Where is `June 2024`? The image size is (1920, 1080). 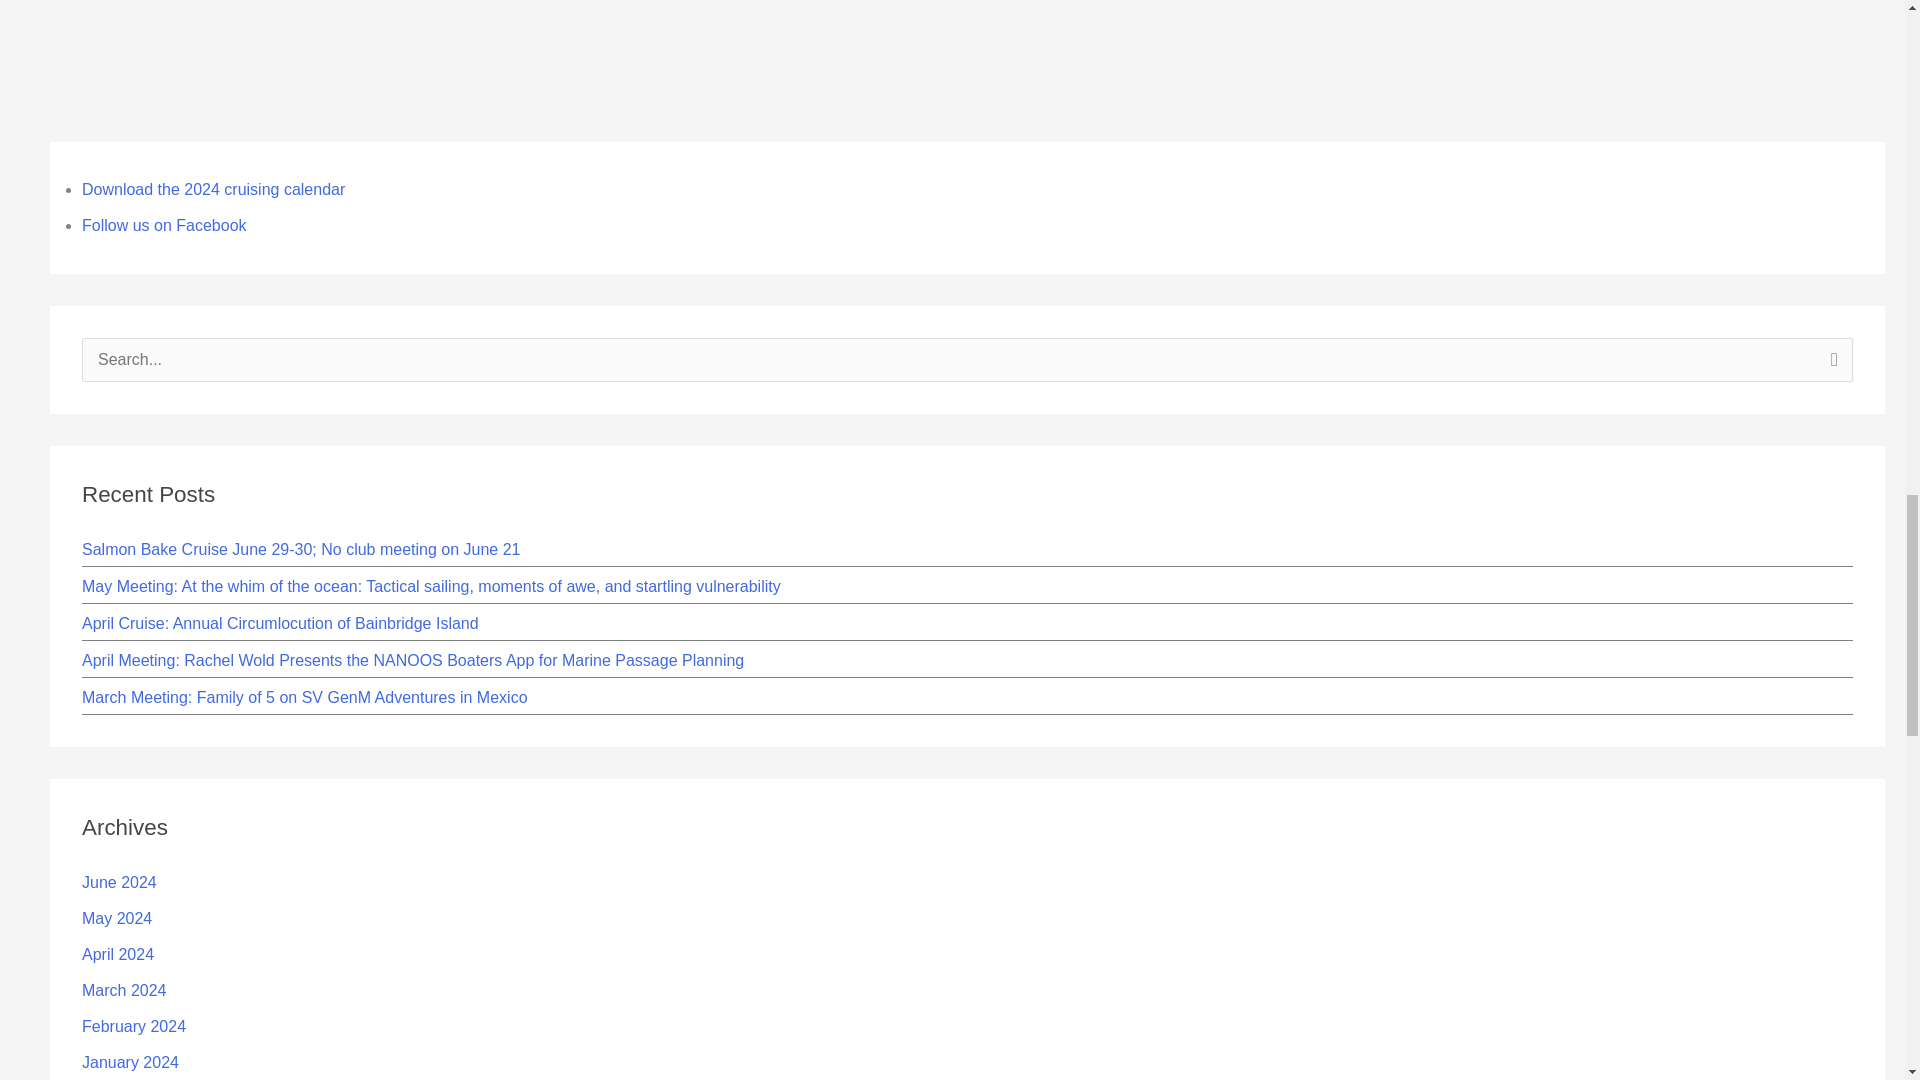
June 2024 is located at coordinates (120, 882).